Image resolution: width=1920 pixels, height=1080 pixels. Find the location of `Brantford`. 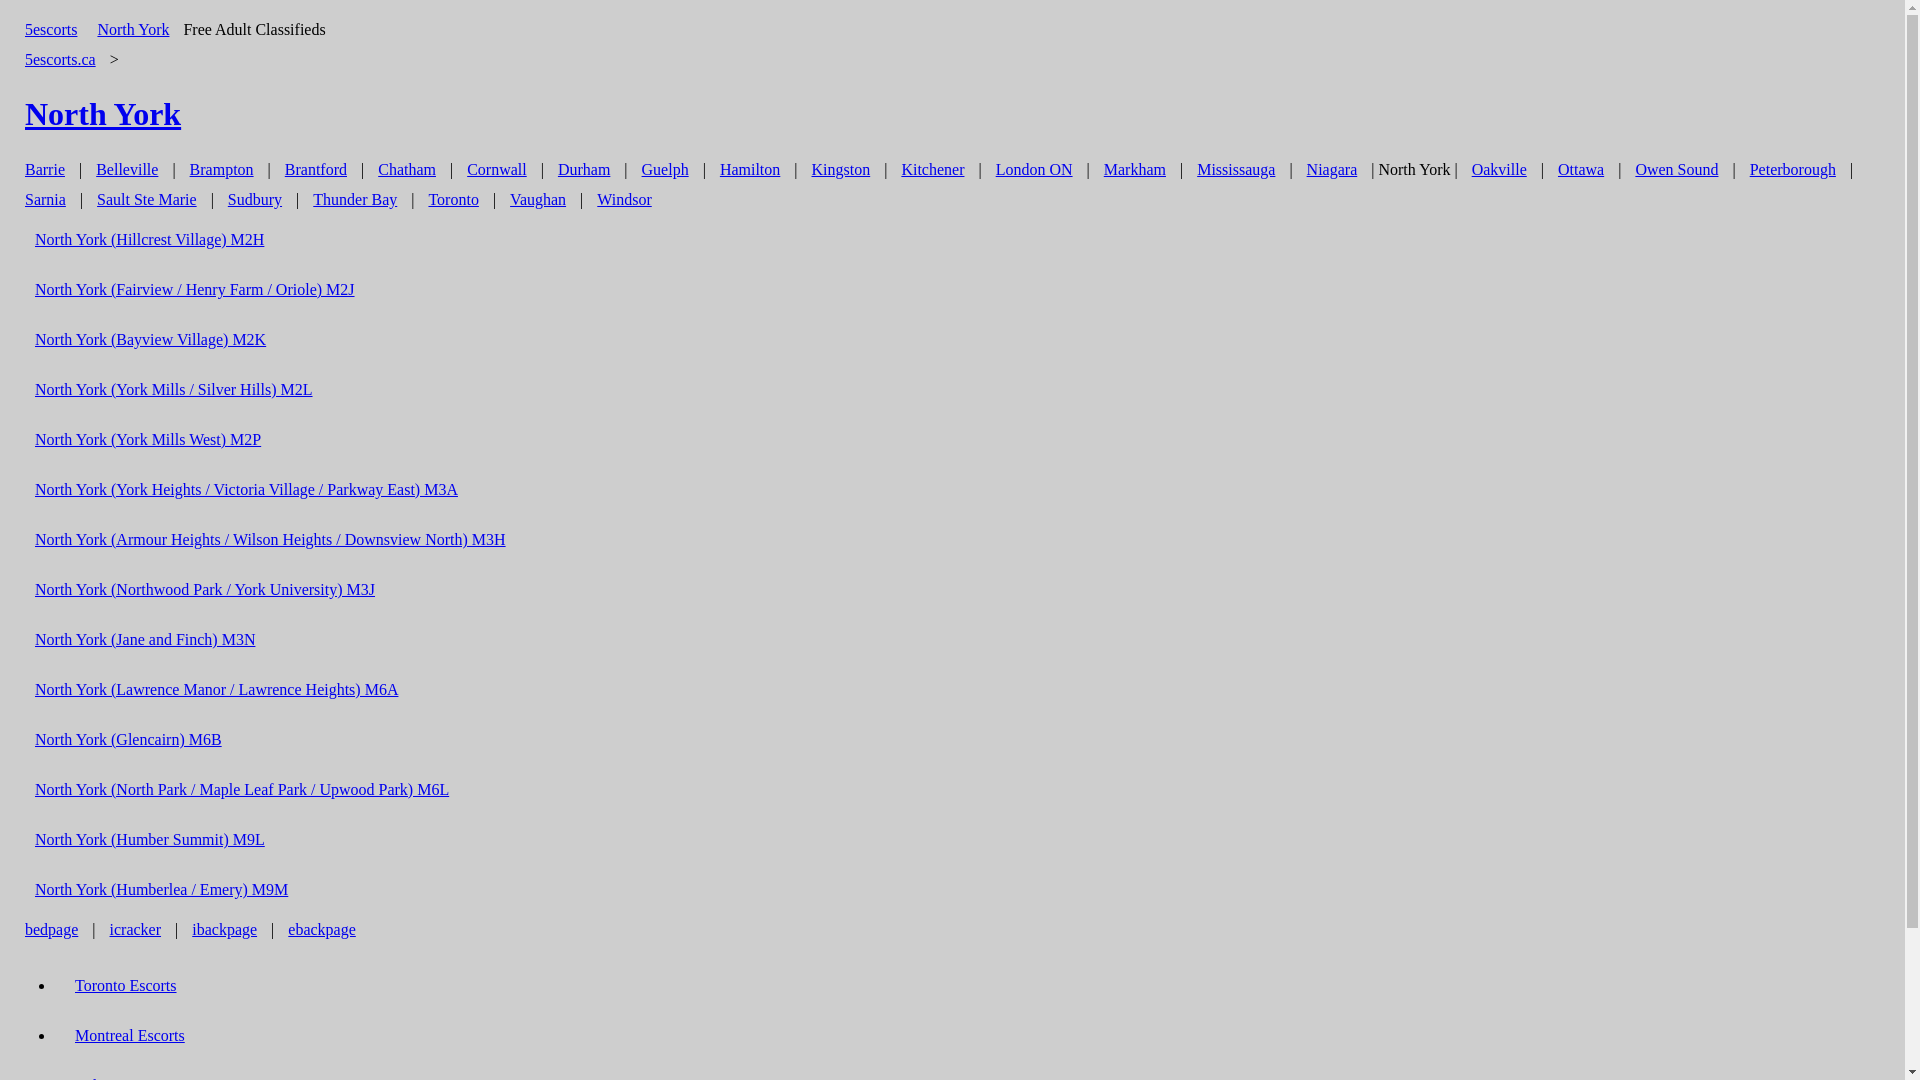

Brantford is located at coordinates (316, 170).